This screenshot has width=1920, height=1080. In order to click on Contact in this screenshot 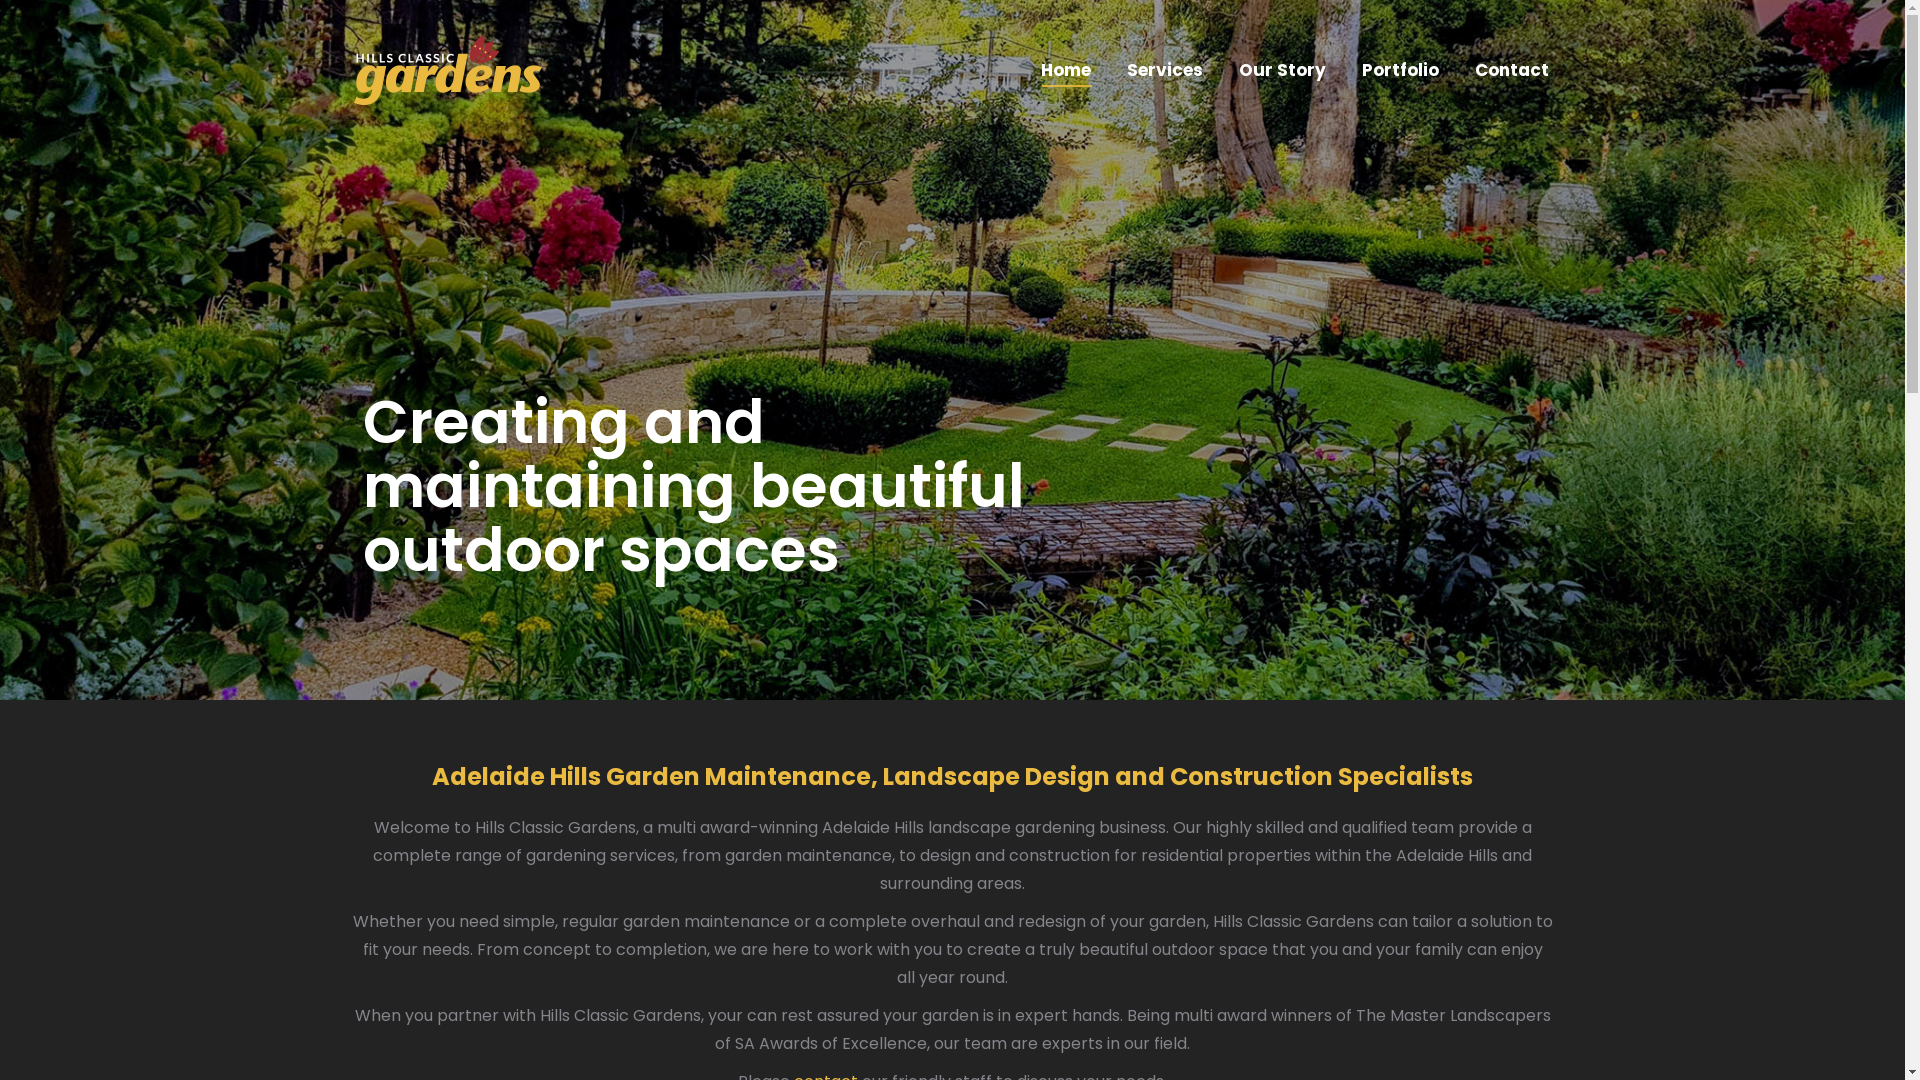, I will do `click(1511, 70)`.